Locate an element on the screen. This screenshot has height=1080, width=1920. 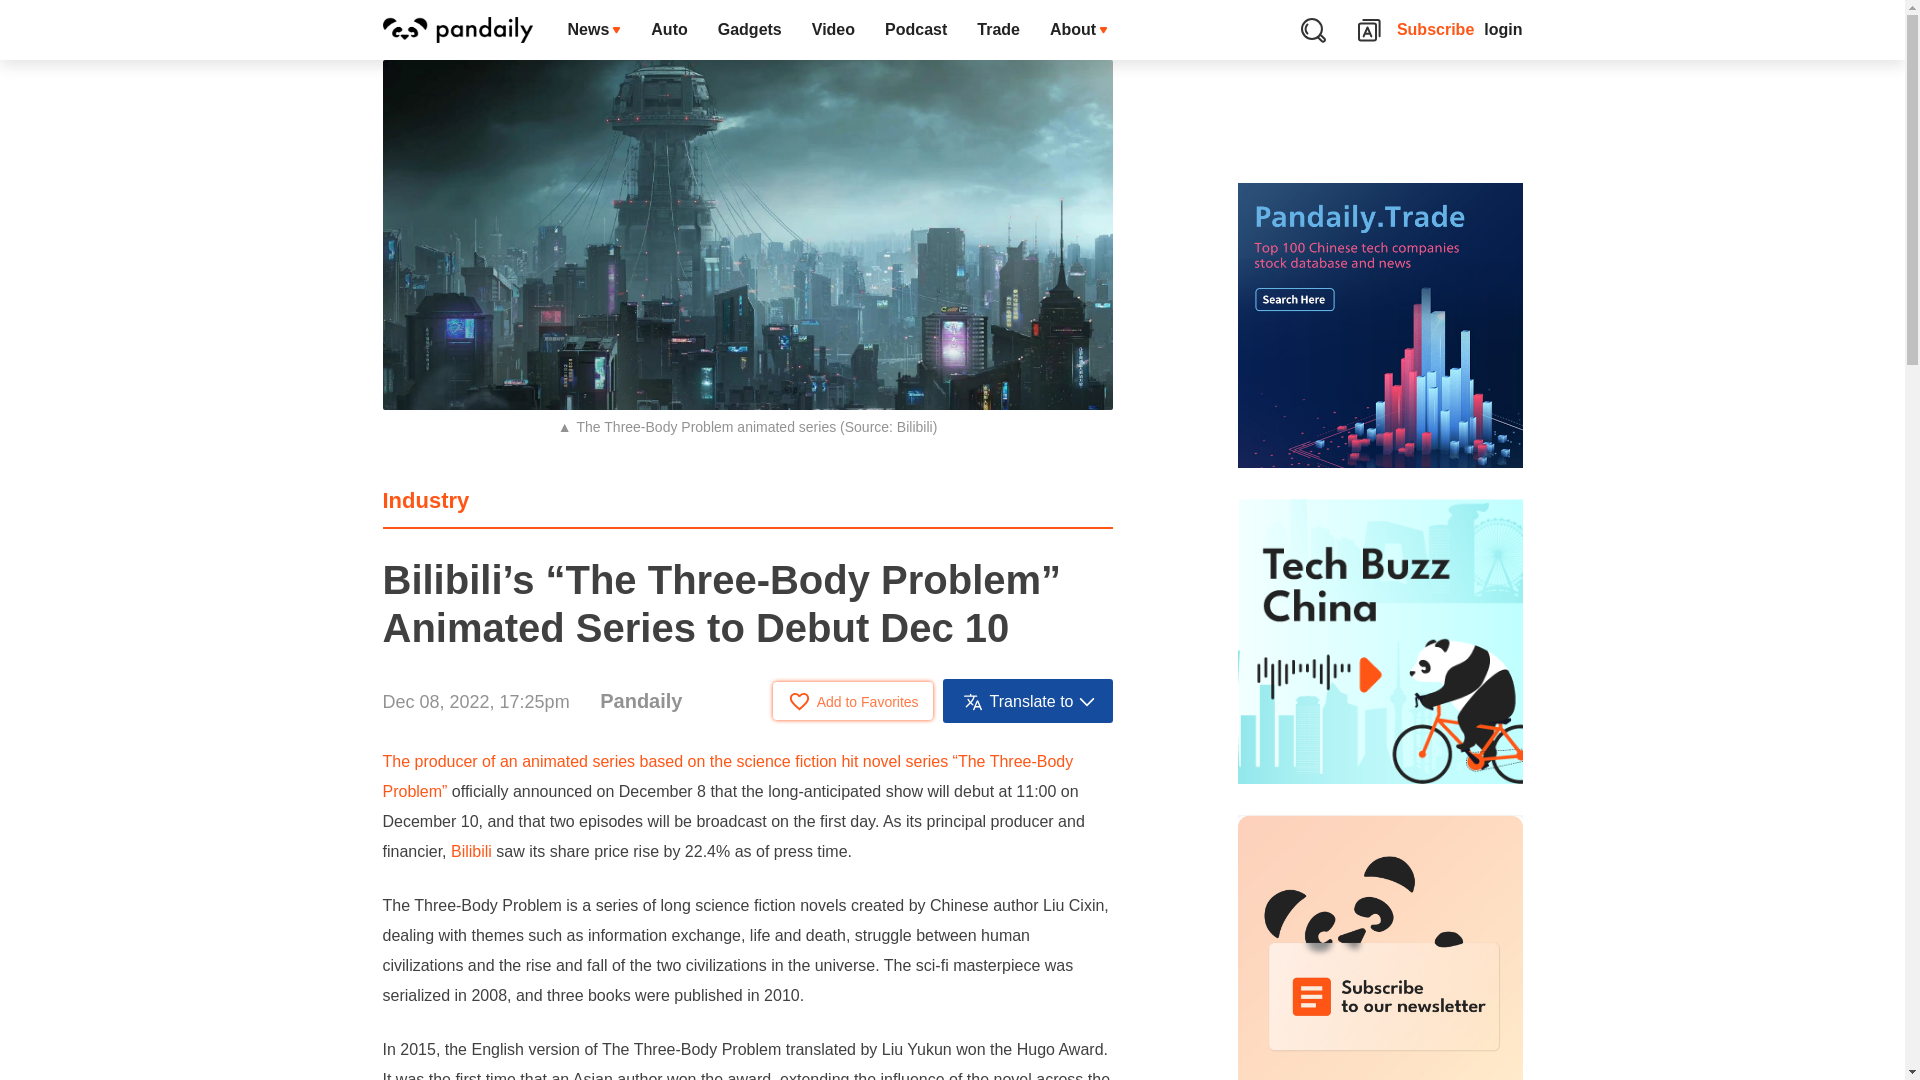
Add to Favorites is located at coordinates (853, 700).